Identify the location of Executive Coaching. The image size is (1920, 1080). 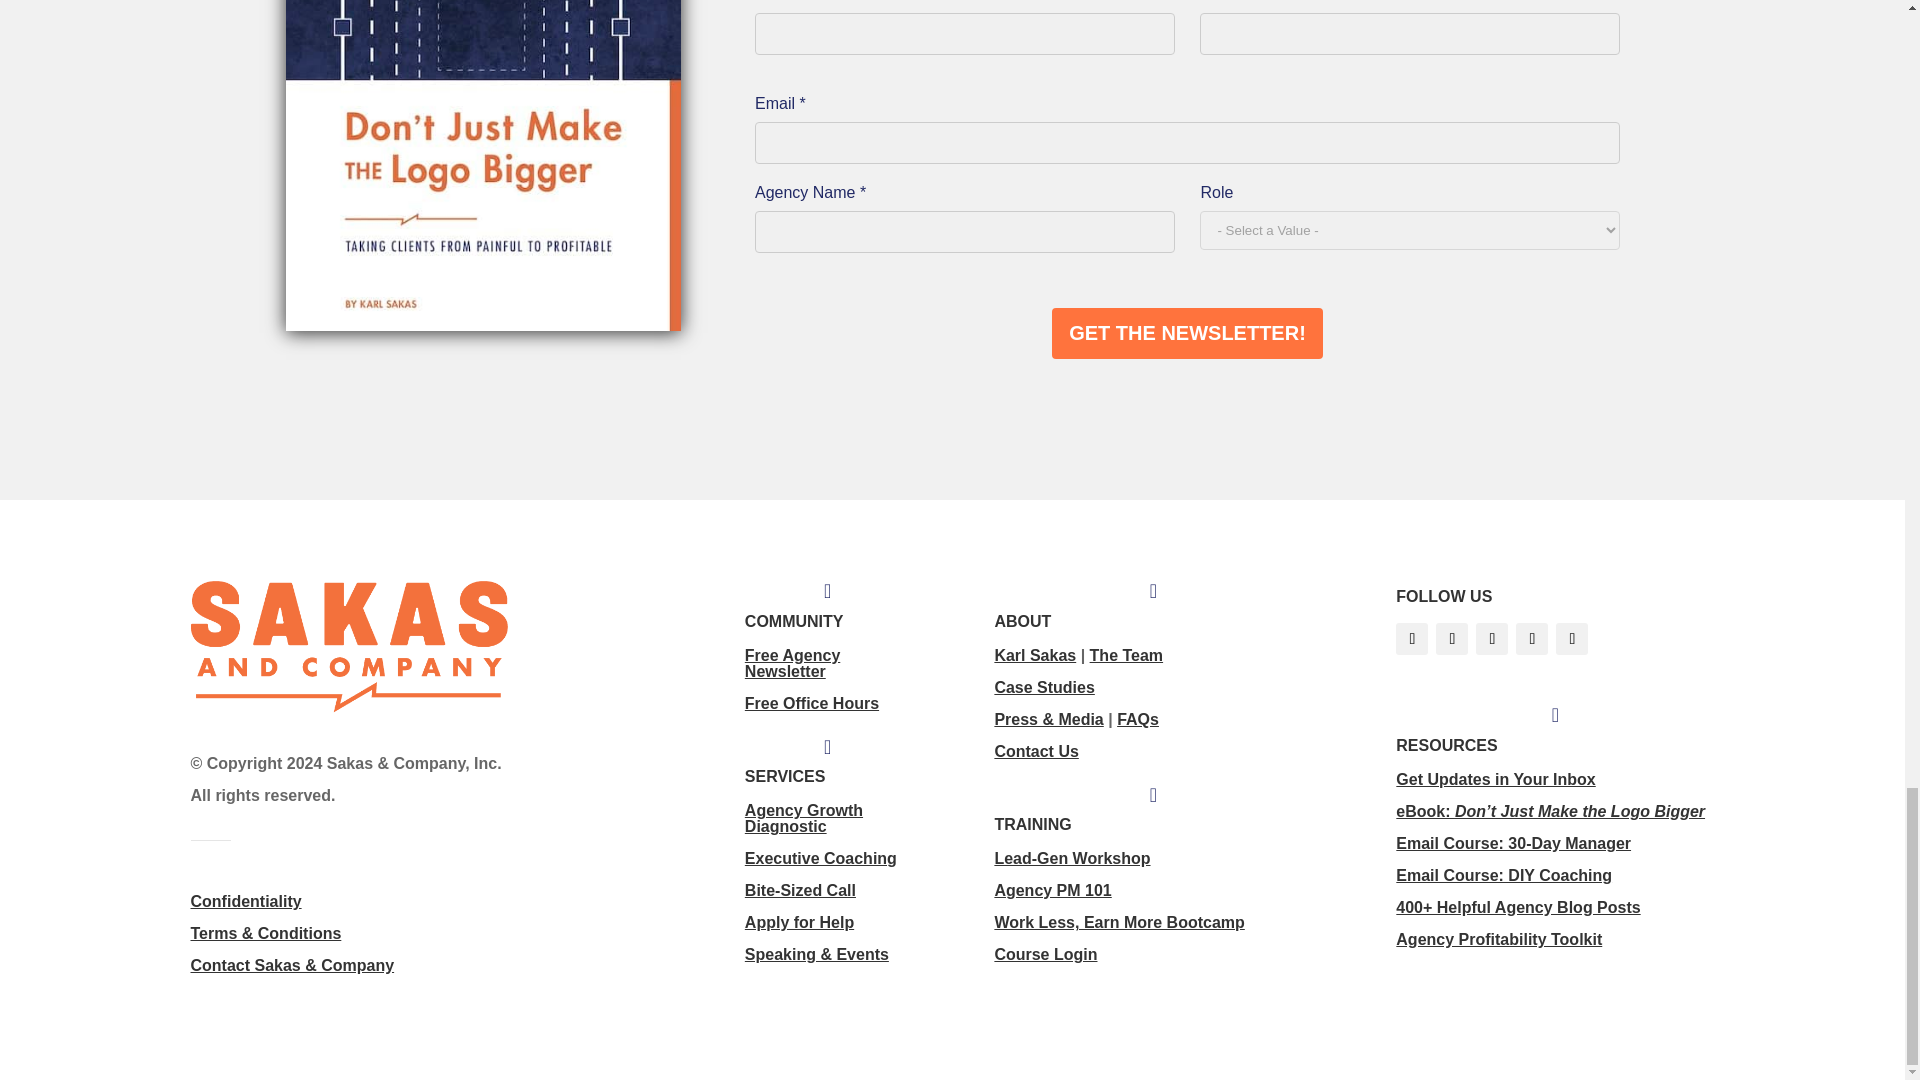
(820, 858).